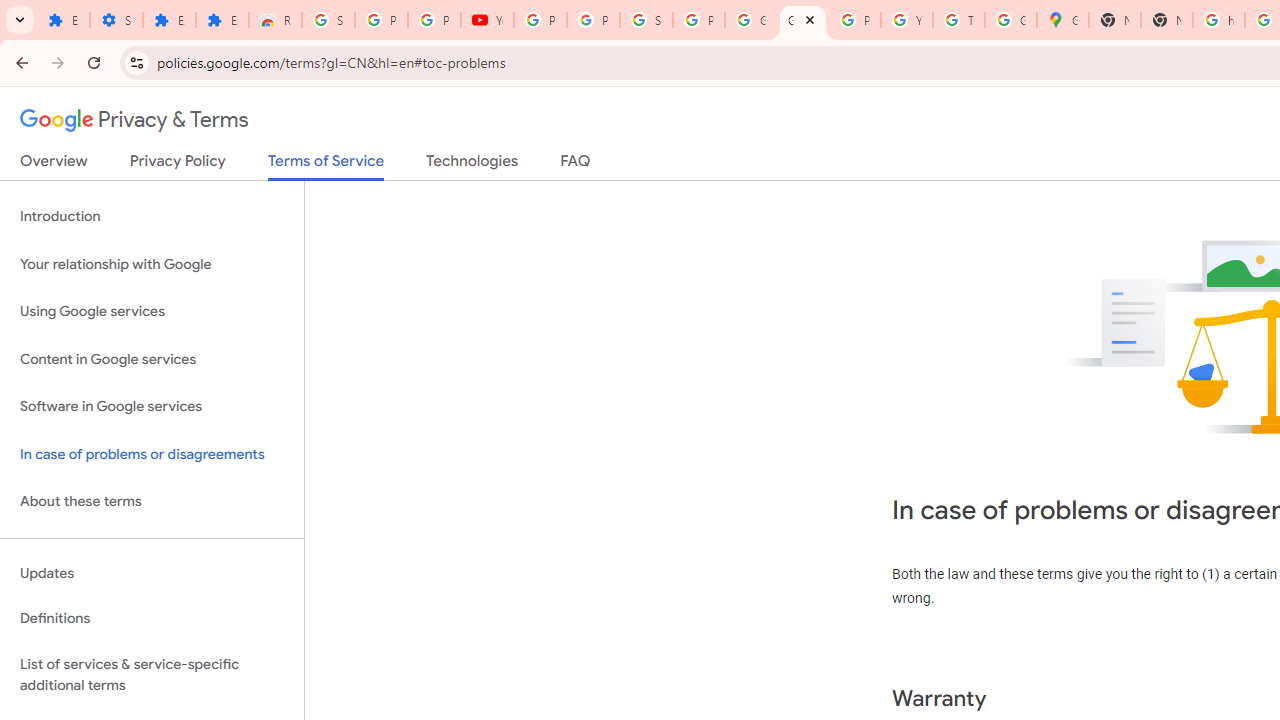  I want to click on New Tab, so click(1114, 20).